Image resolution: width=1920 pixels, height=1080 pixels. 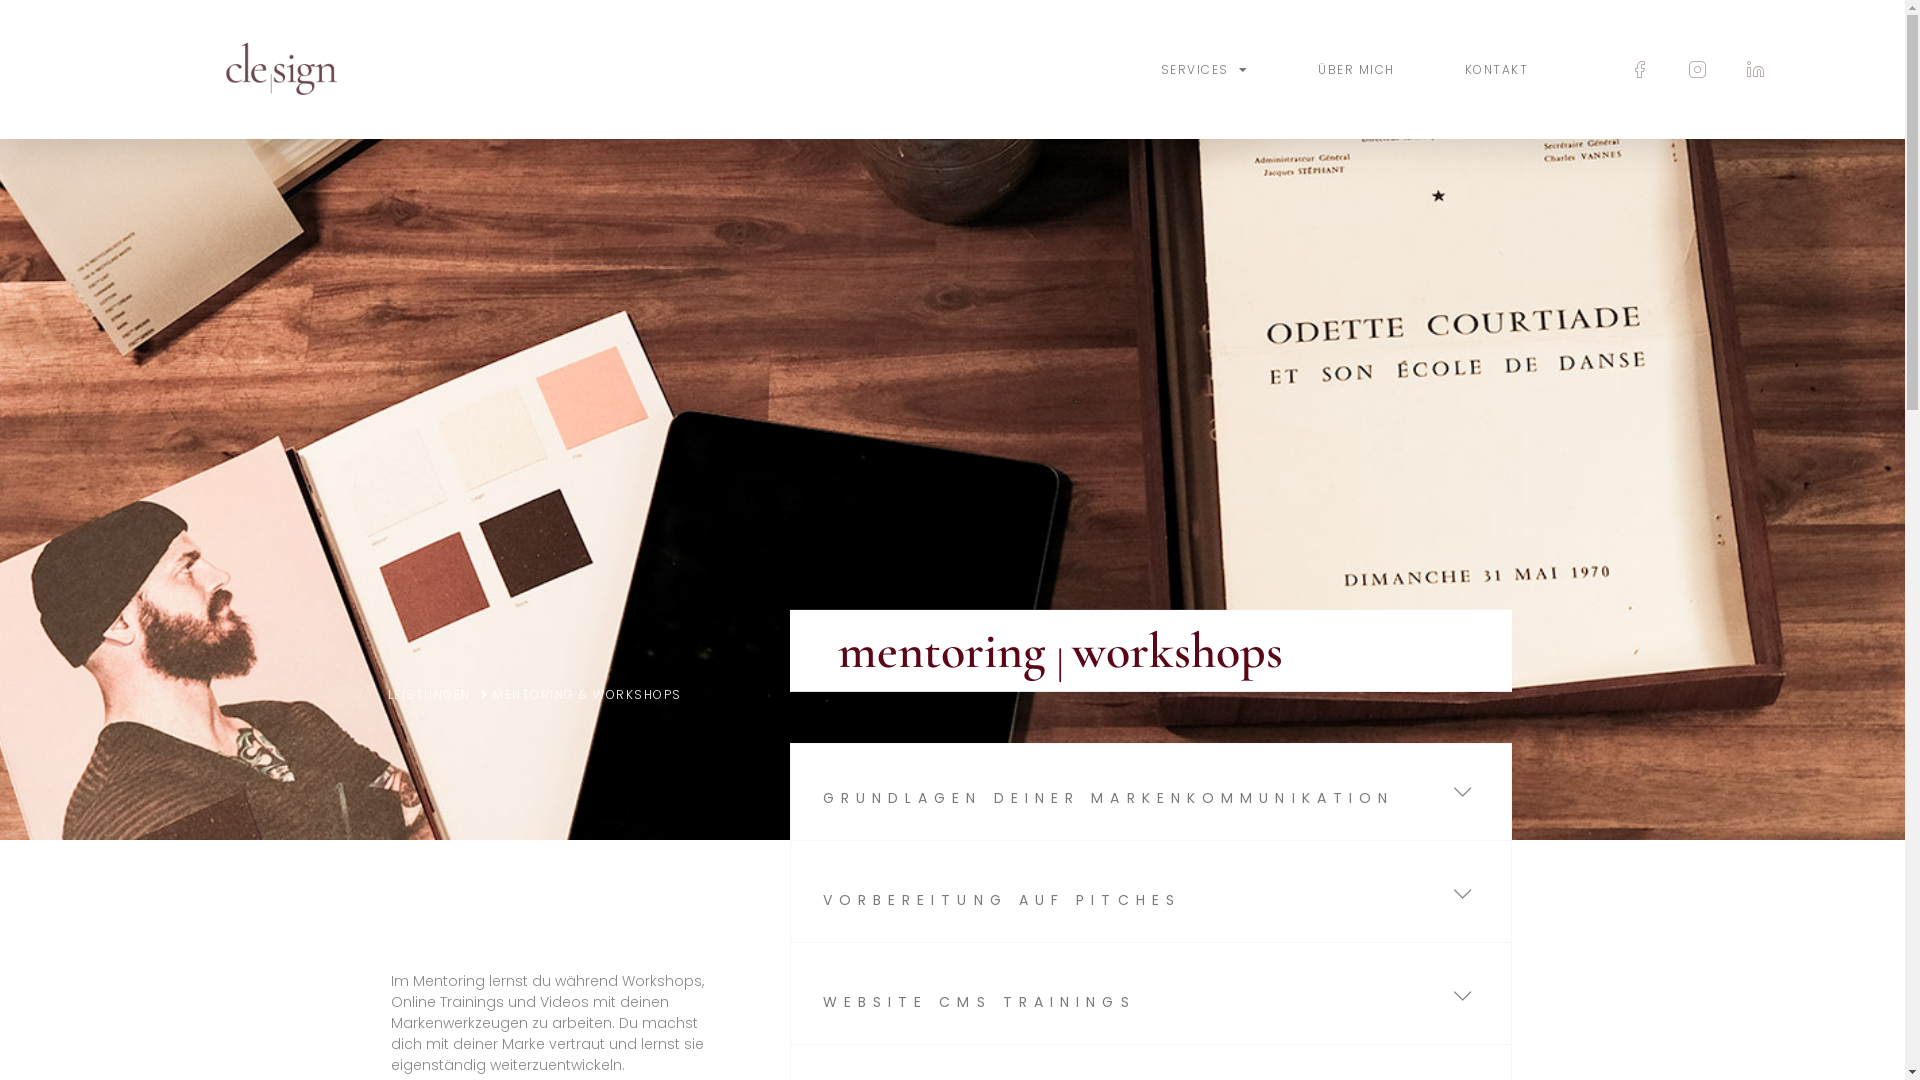 What do you see at coordinates (978, 1002) in the screenshot?
I see `WEBSITE CMS TRAININGS` at bounding box center [978, 1002].